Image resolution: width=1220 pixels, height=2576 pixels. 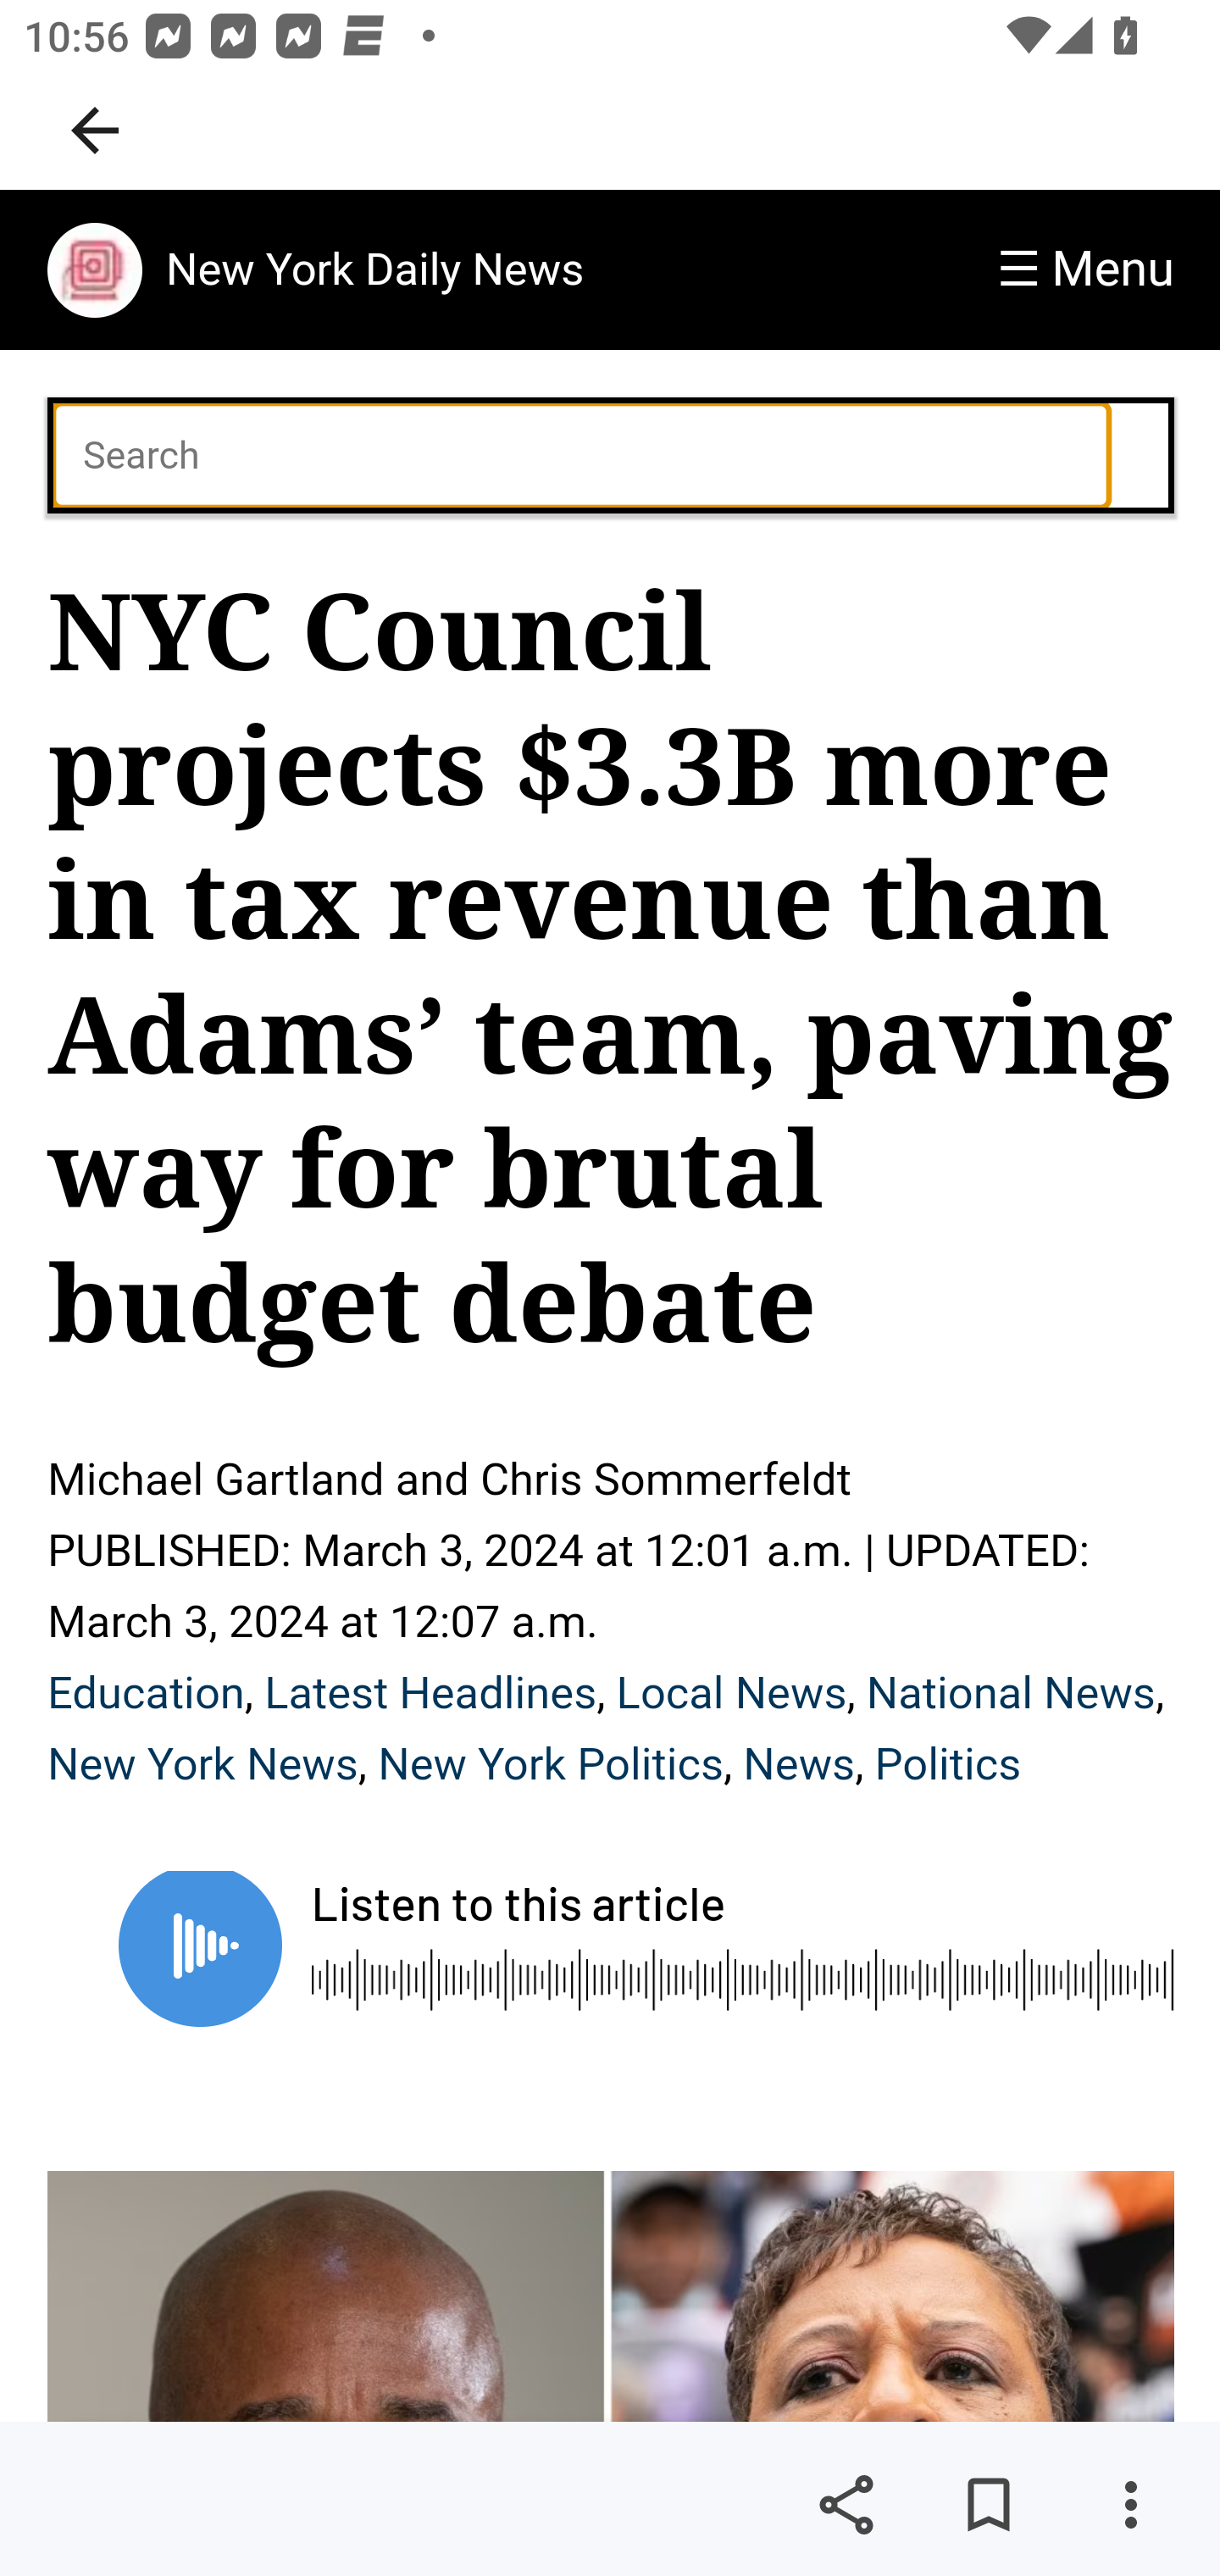 What do you see at coordinates (203, 1764) in the screenshot?
I see `New York News` at bounding box center [203, 1764].